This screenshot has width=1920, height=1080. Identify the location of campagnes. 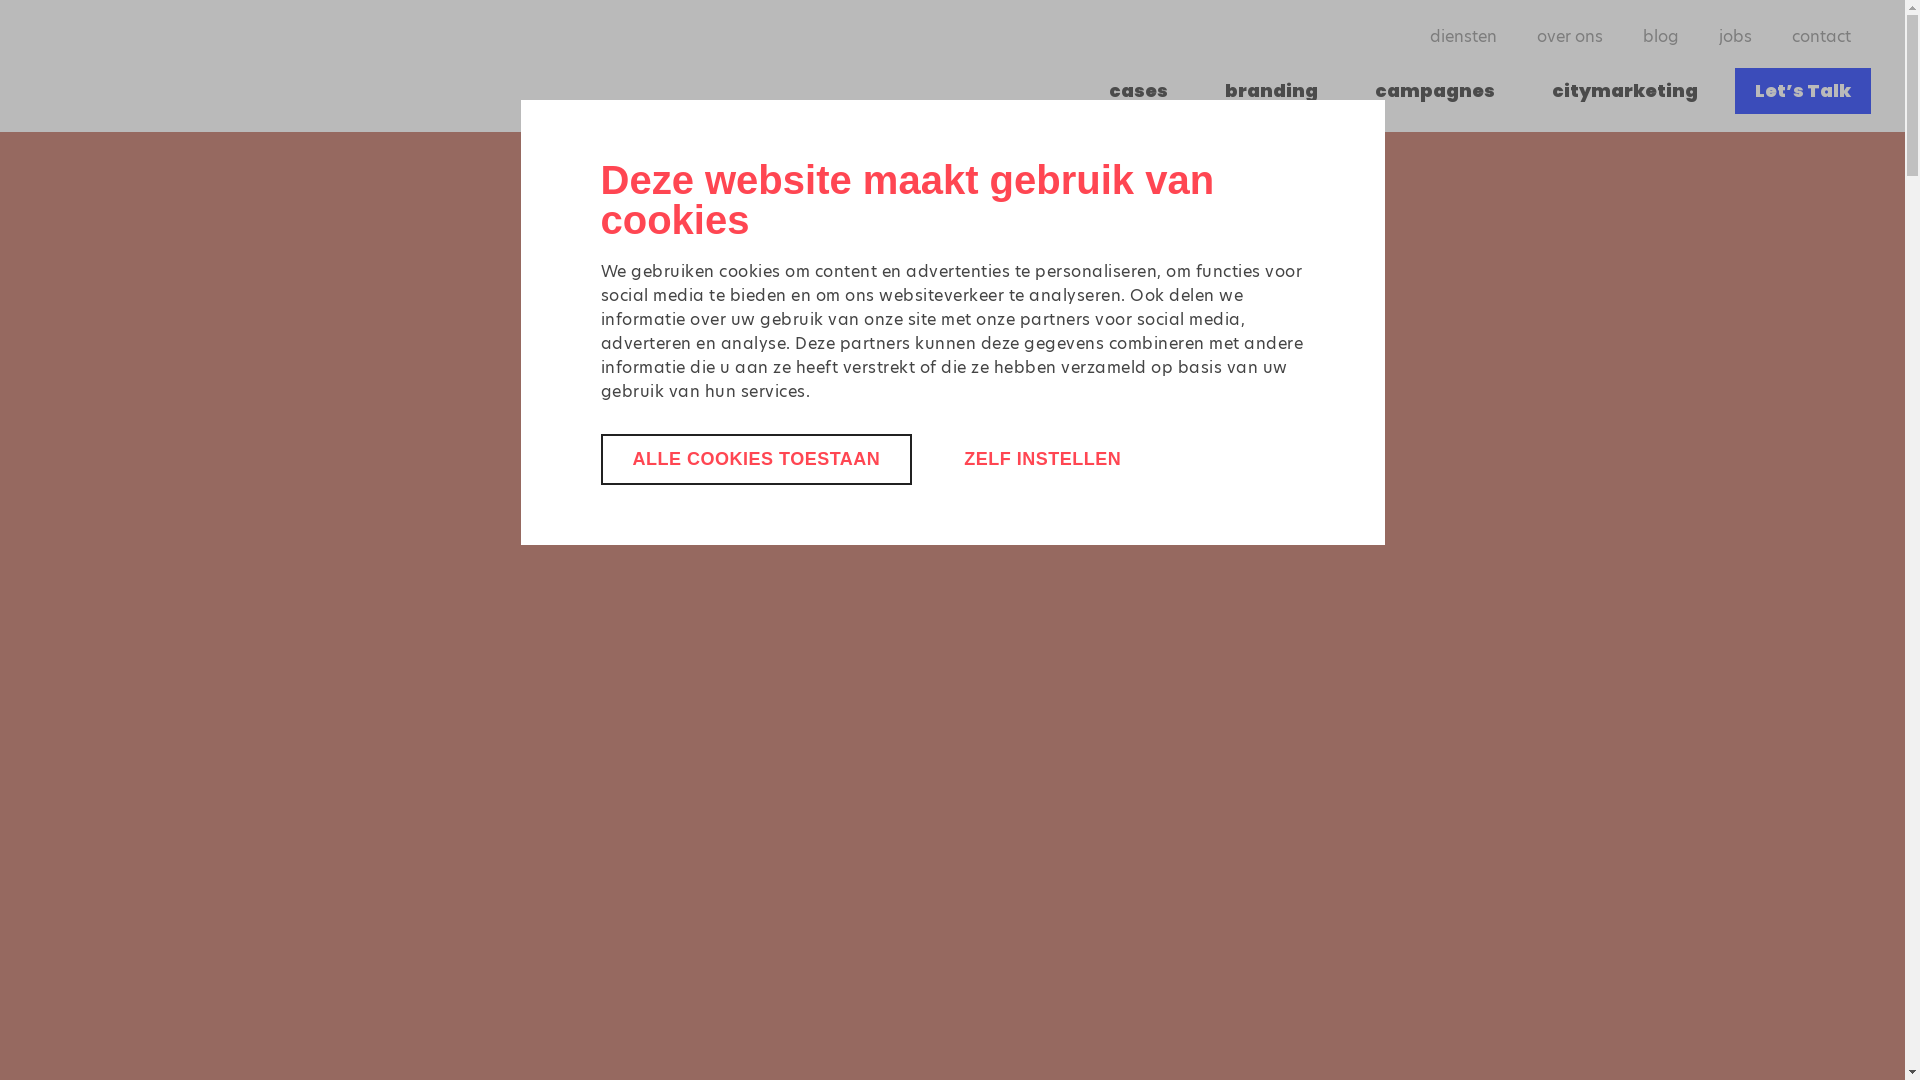
(1435, 91).